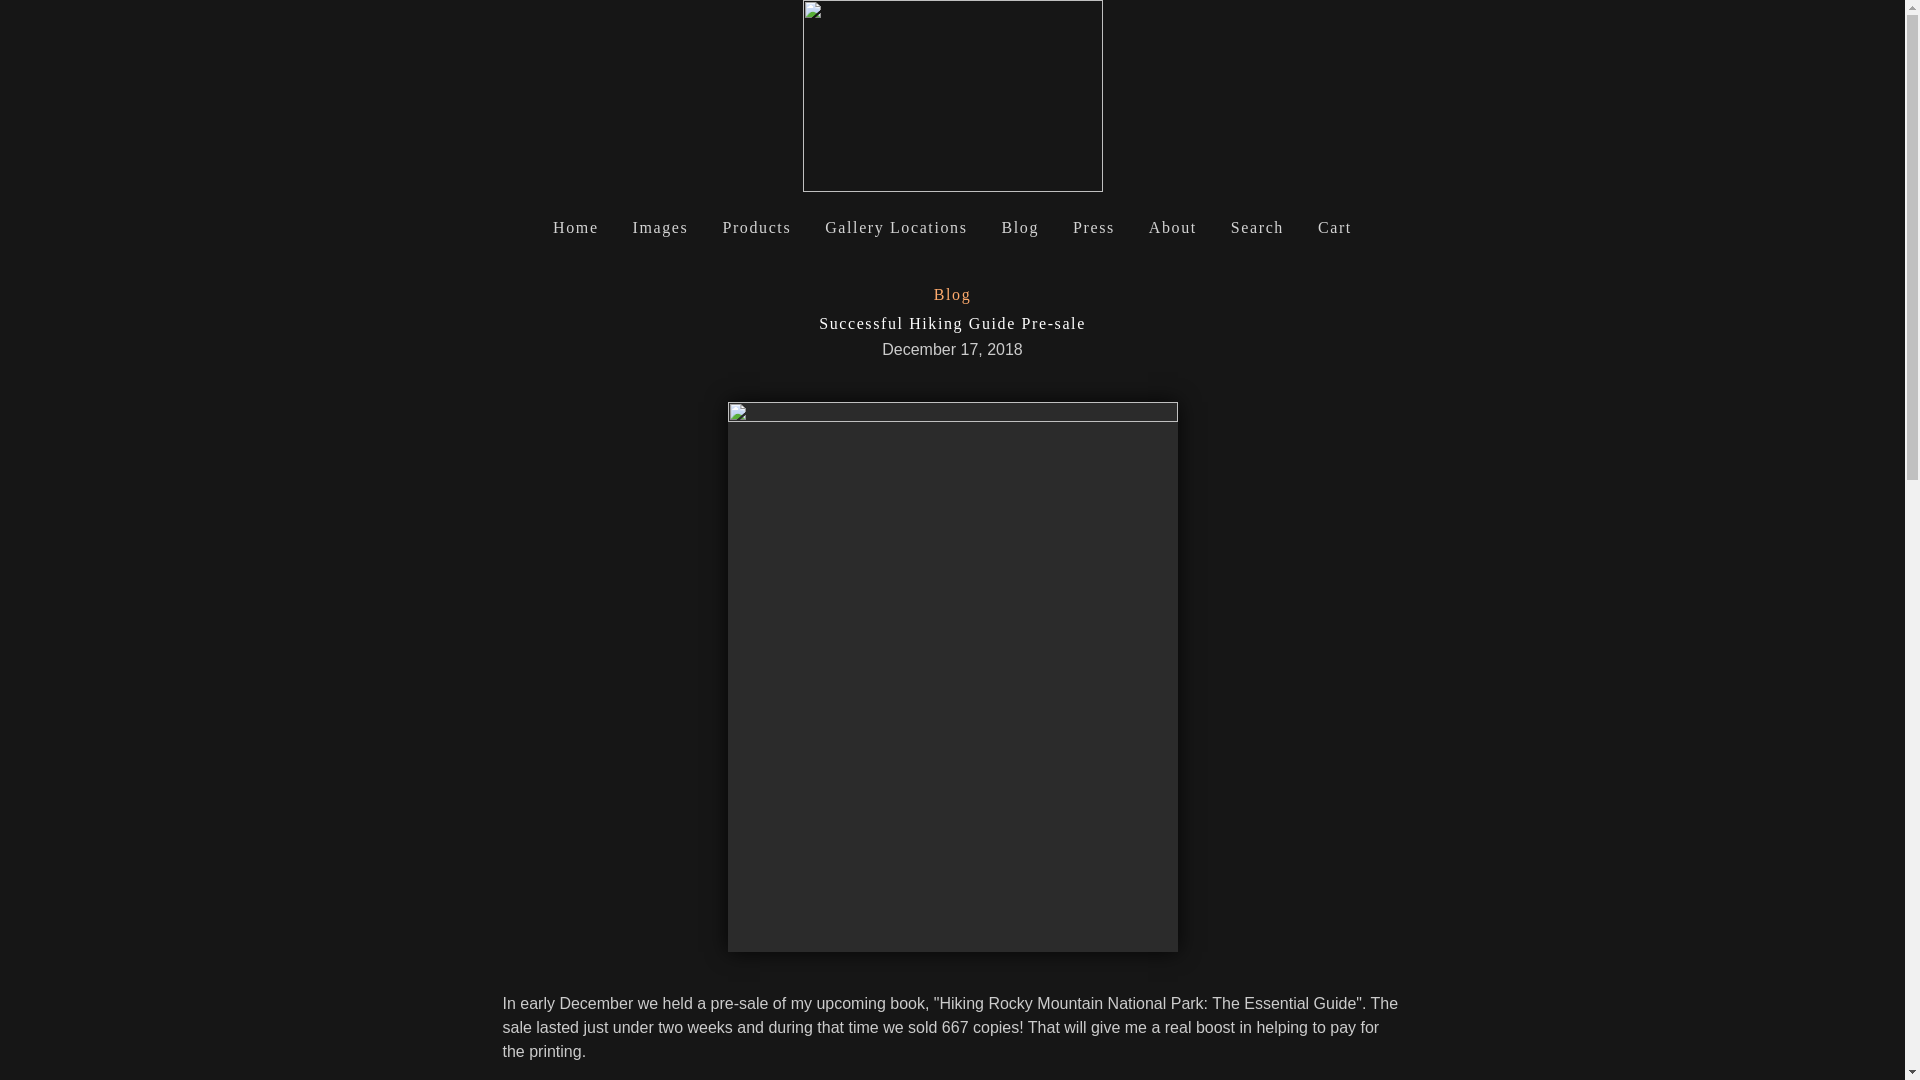  I want to click on About, so click(1172, 220).